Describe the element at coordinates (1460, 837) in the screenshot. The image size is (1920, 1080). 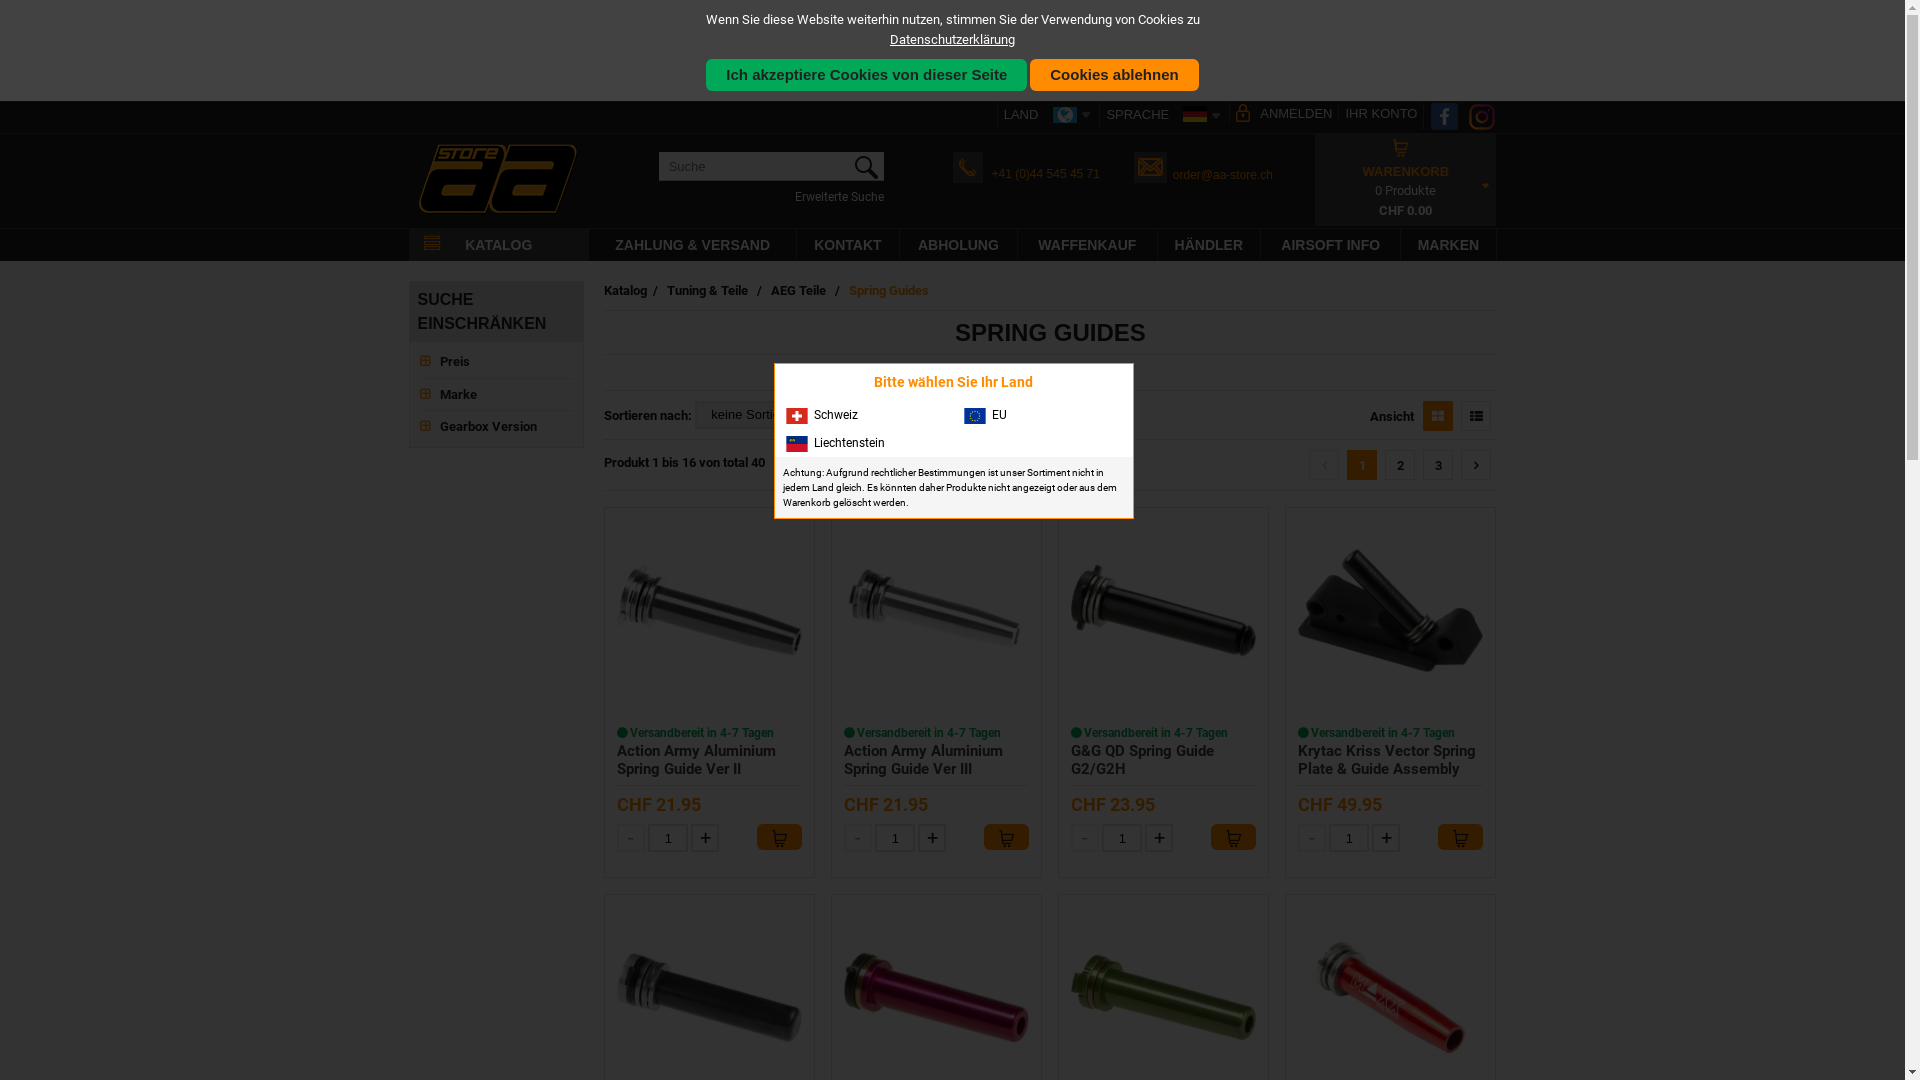
I see `In den Warenkorb` at that location.